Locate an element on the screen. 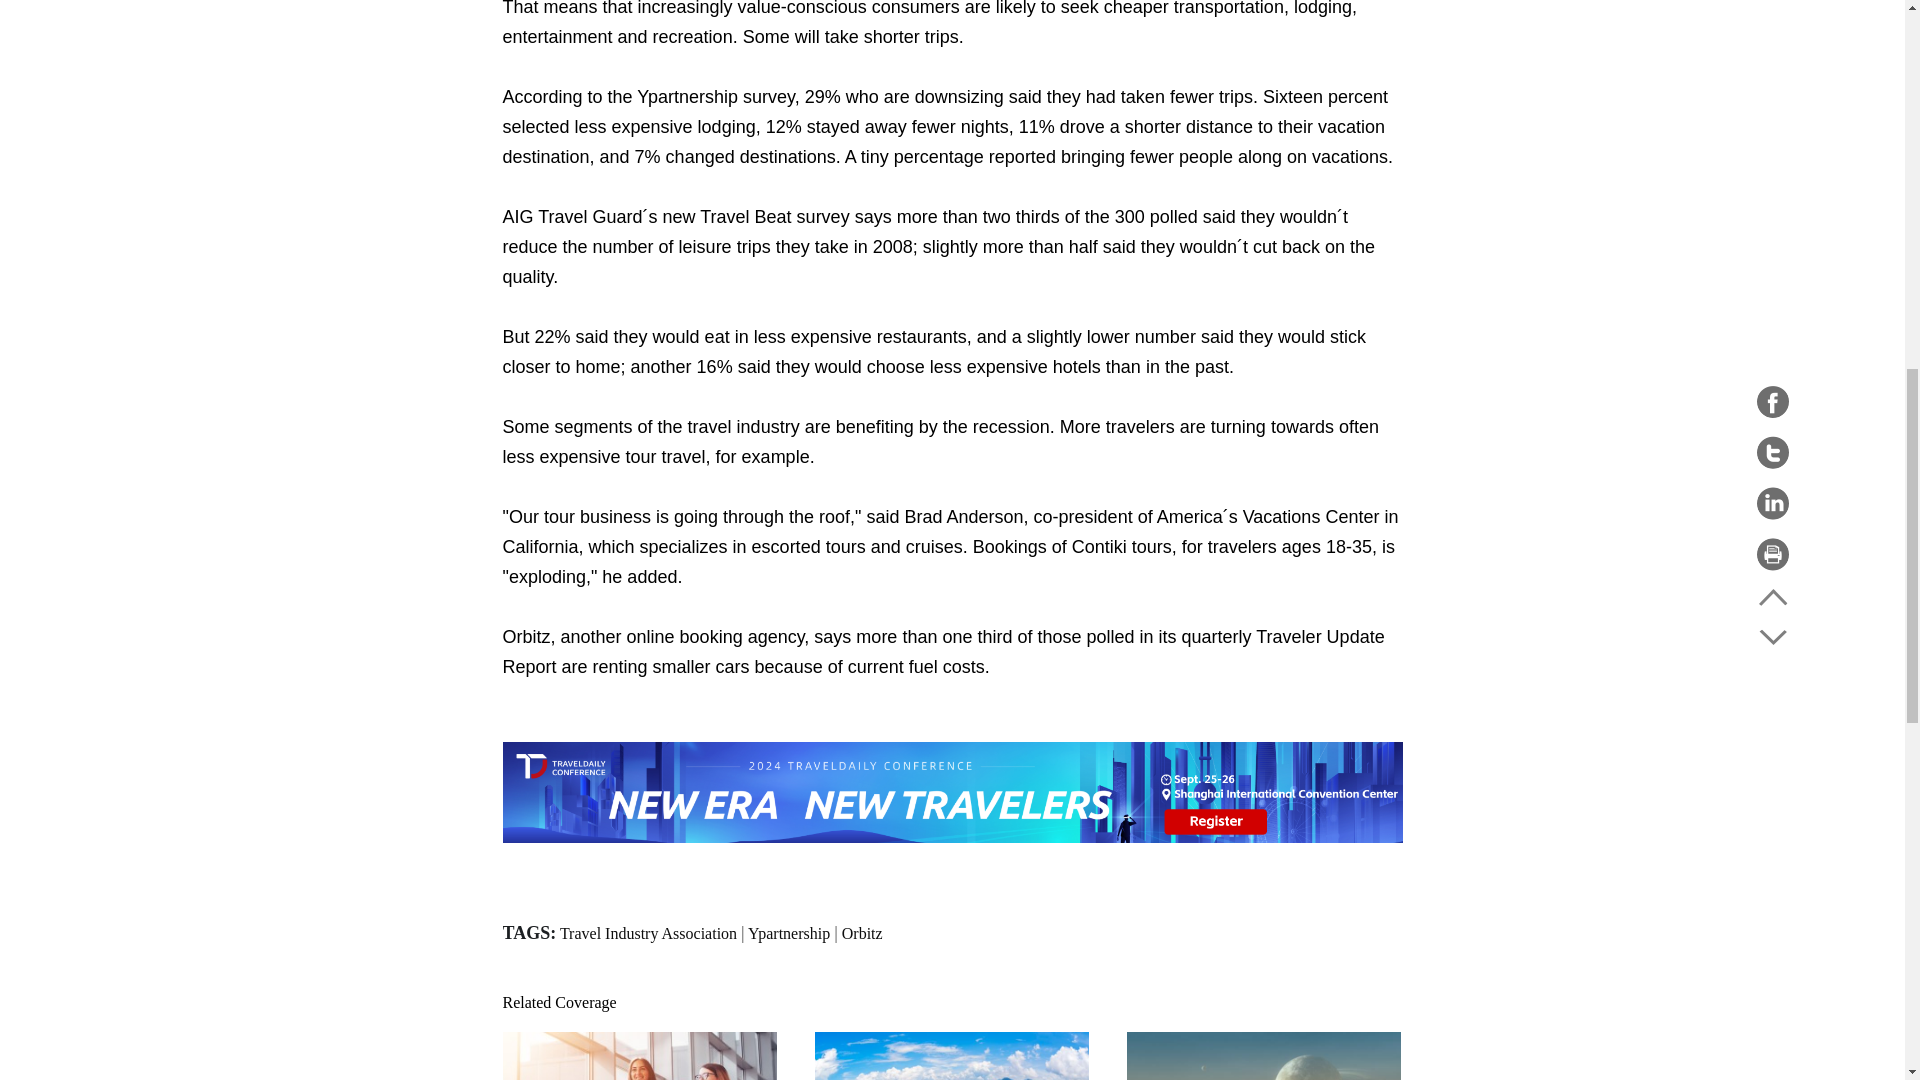  Ypartnership is located at coordinates (788, 932).